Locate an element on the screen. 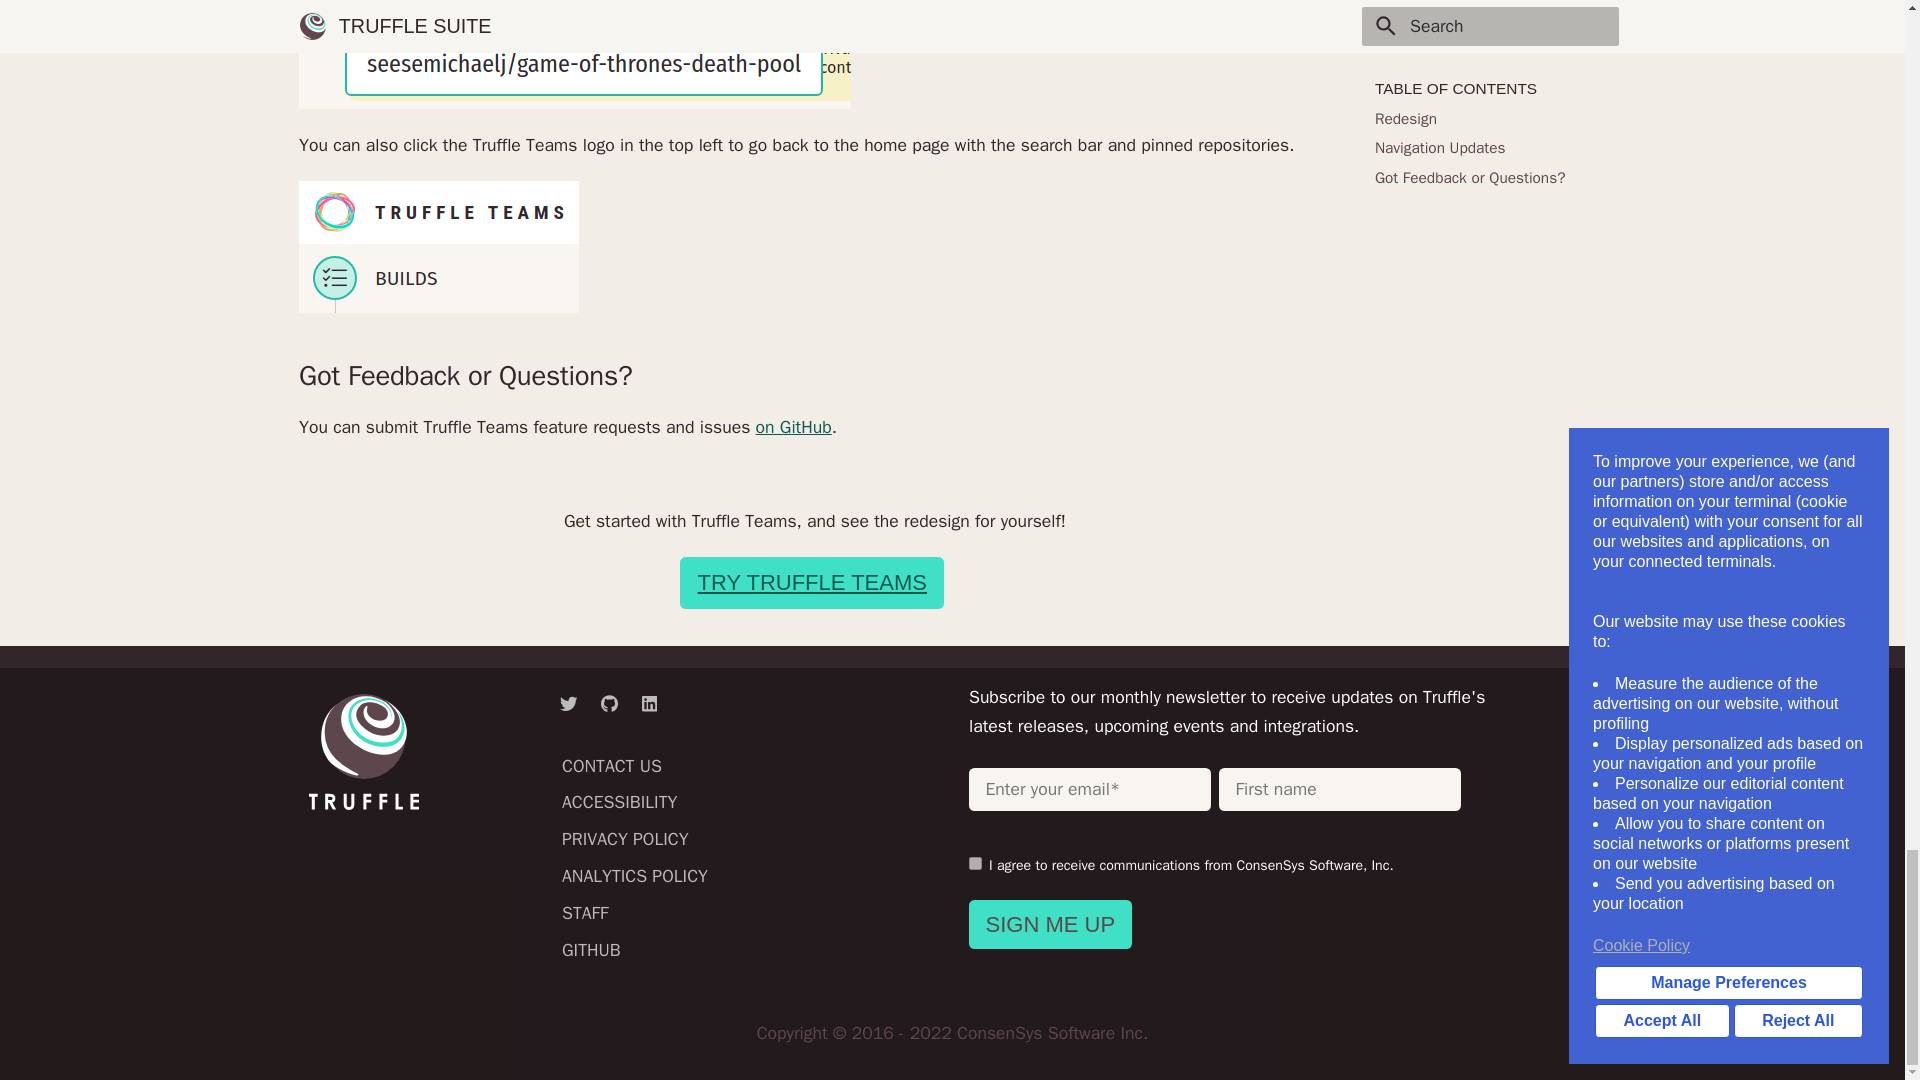  Truffle Github is located at coordinates (608, 703).